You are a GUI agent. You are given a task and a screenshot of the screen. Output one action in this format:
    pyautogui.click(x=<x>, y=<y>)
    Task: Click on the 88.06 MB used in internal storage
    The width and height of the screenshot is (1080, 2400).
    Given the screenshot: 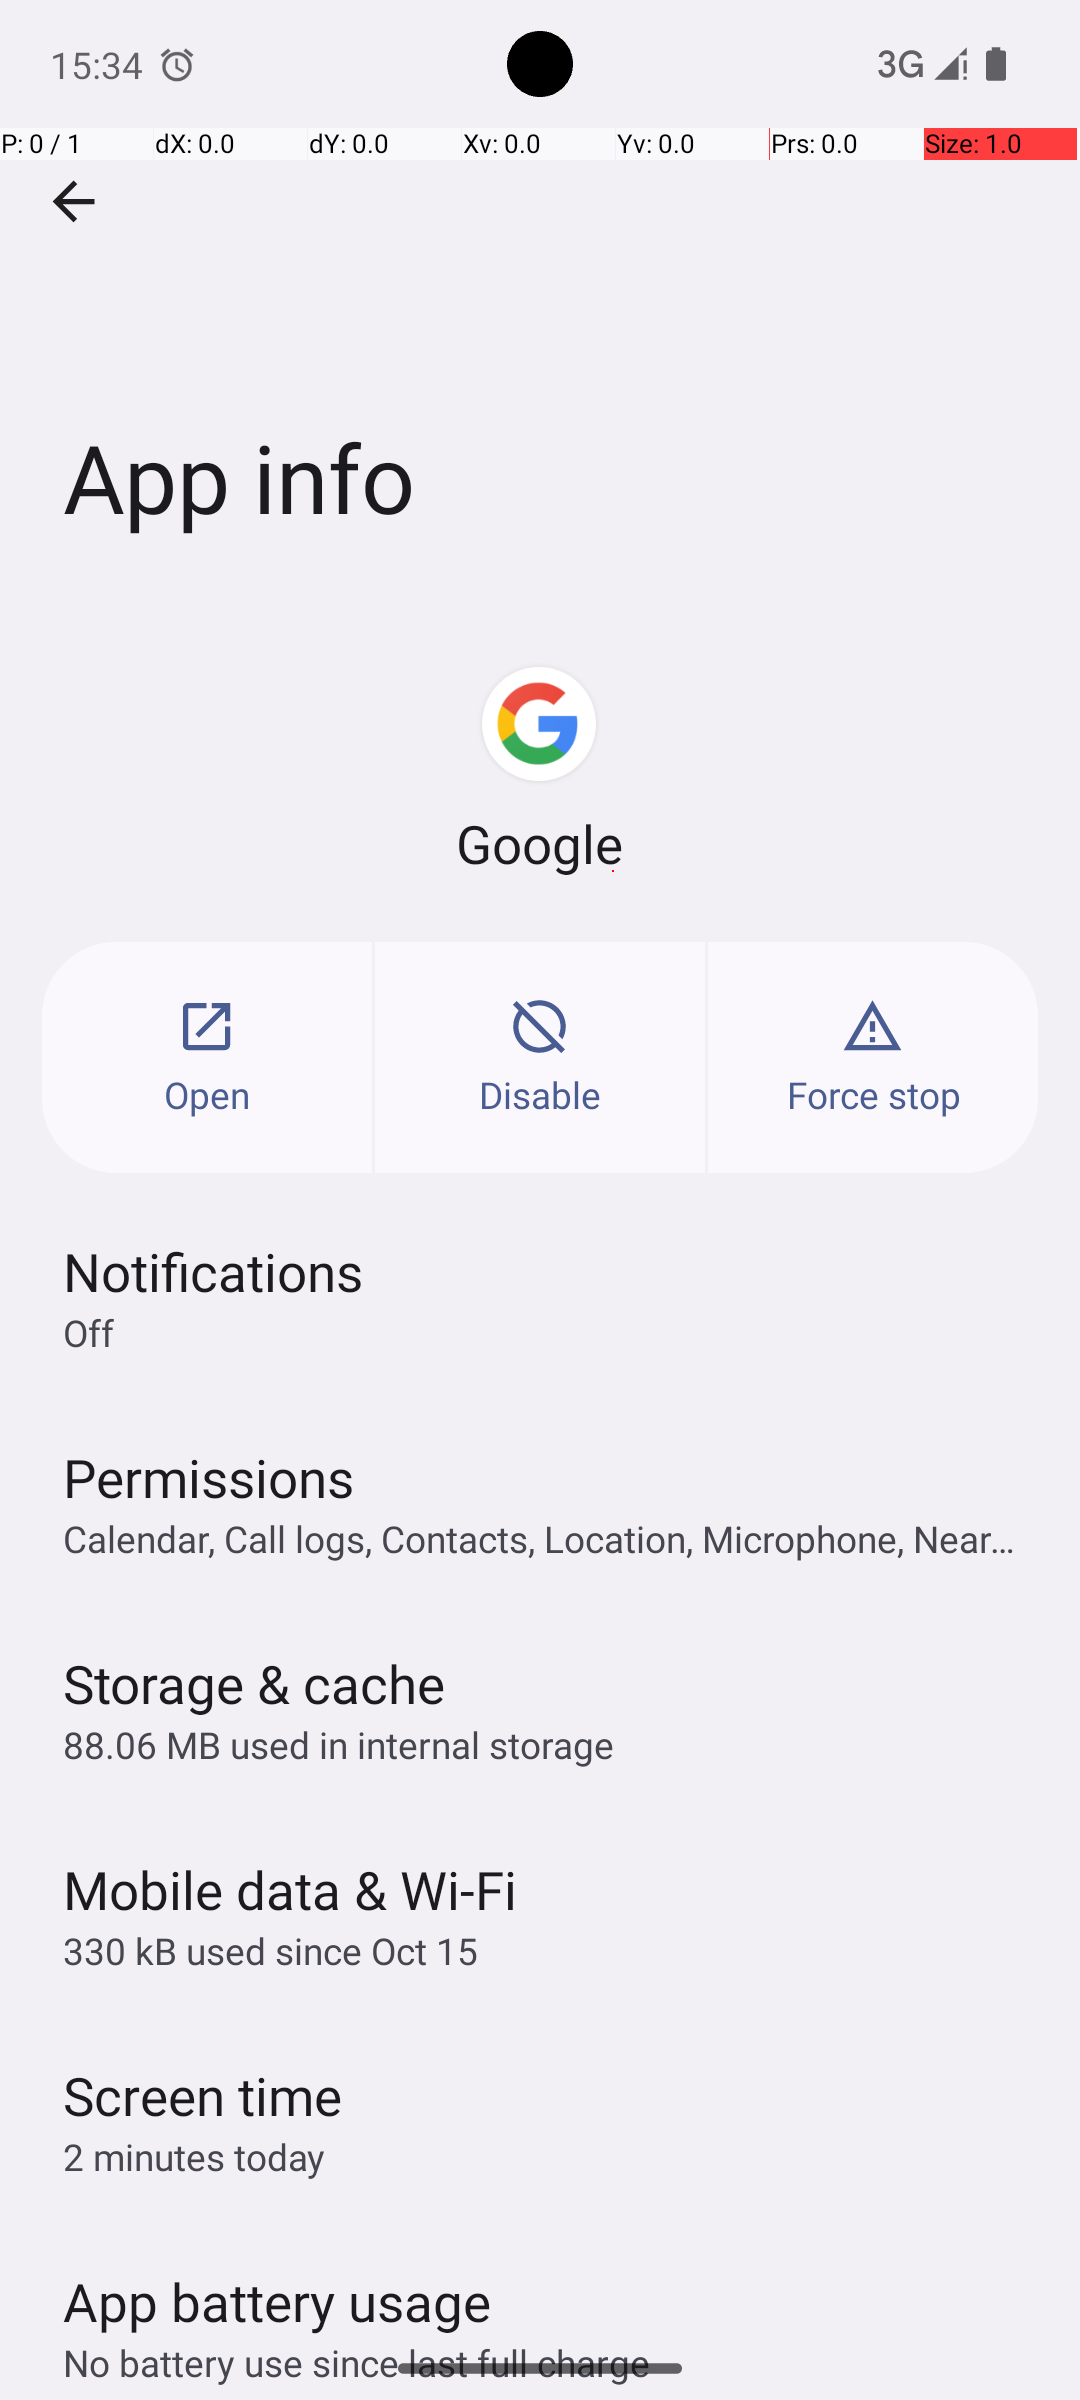 What is the action you would take?
    pyautogui.click(x=338, y=1744)
    